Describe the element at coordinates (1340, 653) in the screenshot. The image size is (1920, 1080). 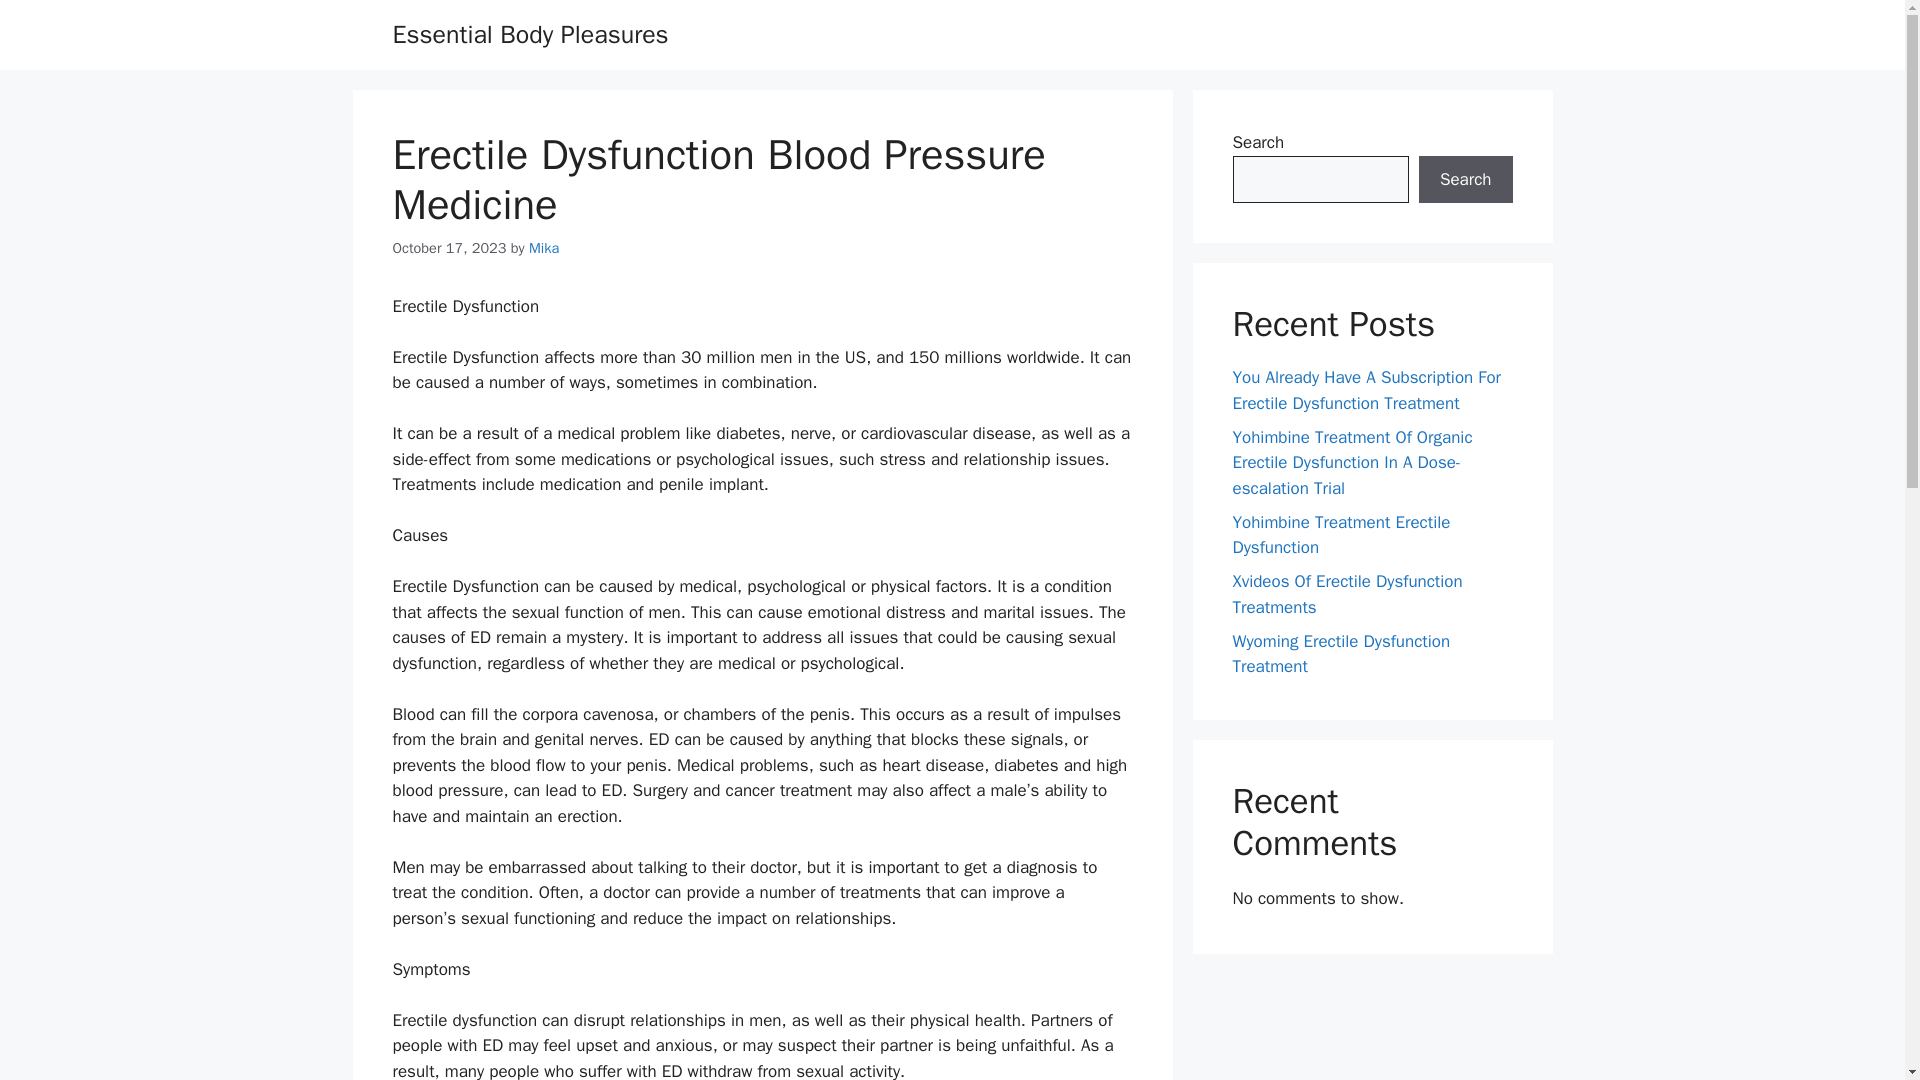
I see `Wyoming Erectile Dysfunction Treatment` at that location.